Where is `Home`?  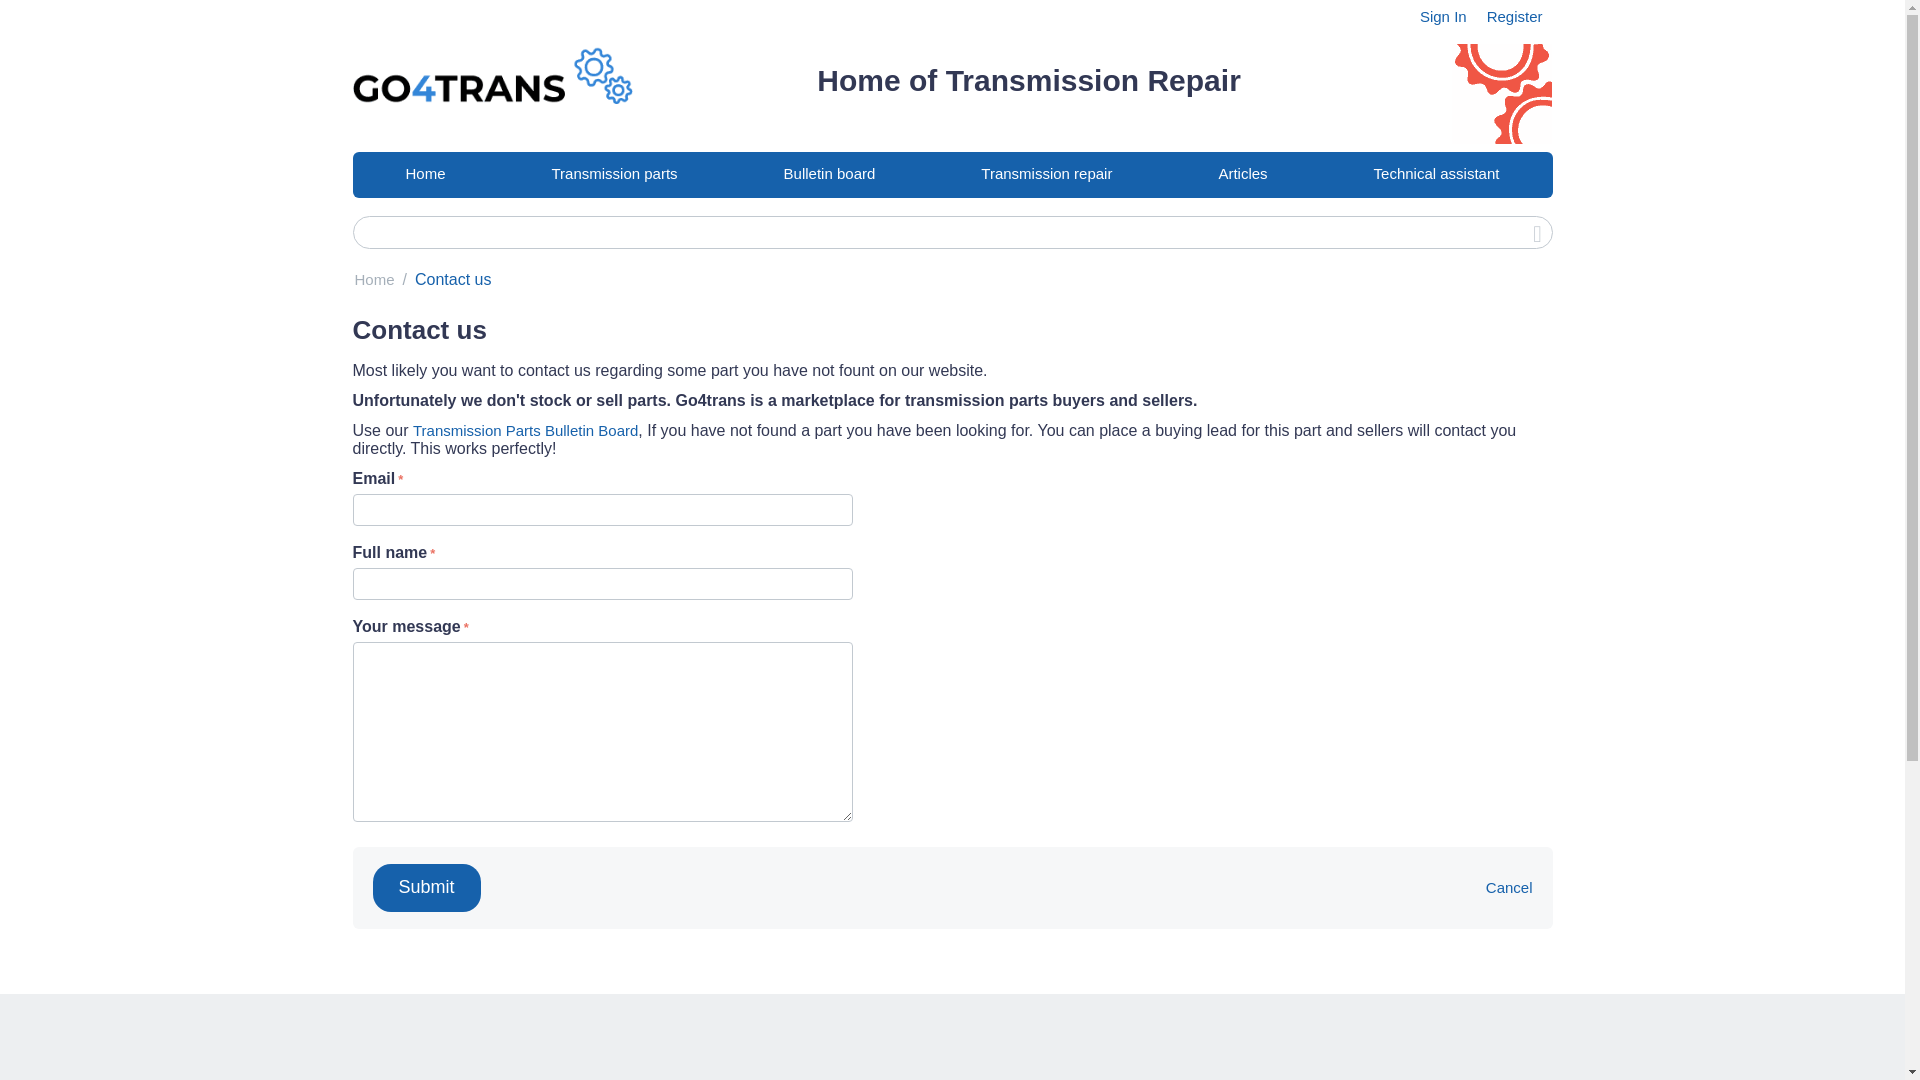 Home is located at coordinates (424, 174).